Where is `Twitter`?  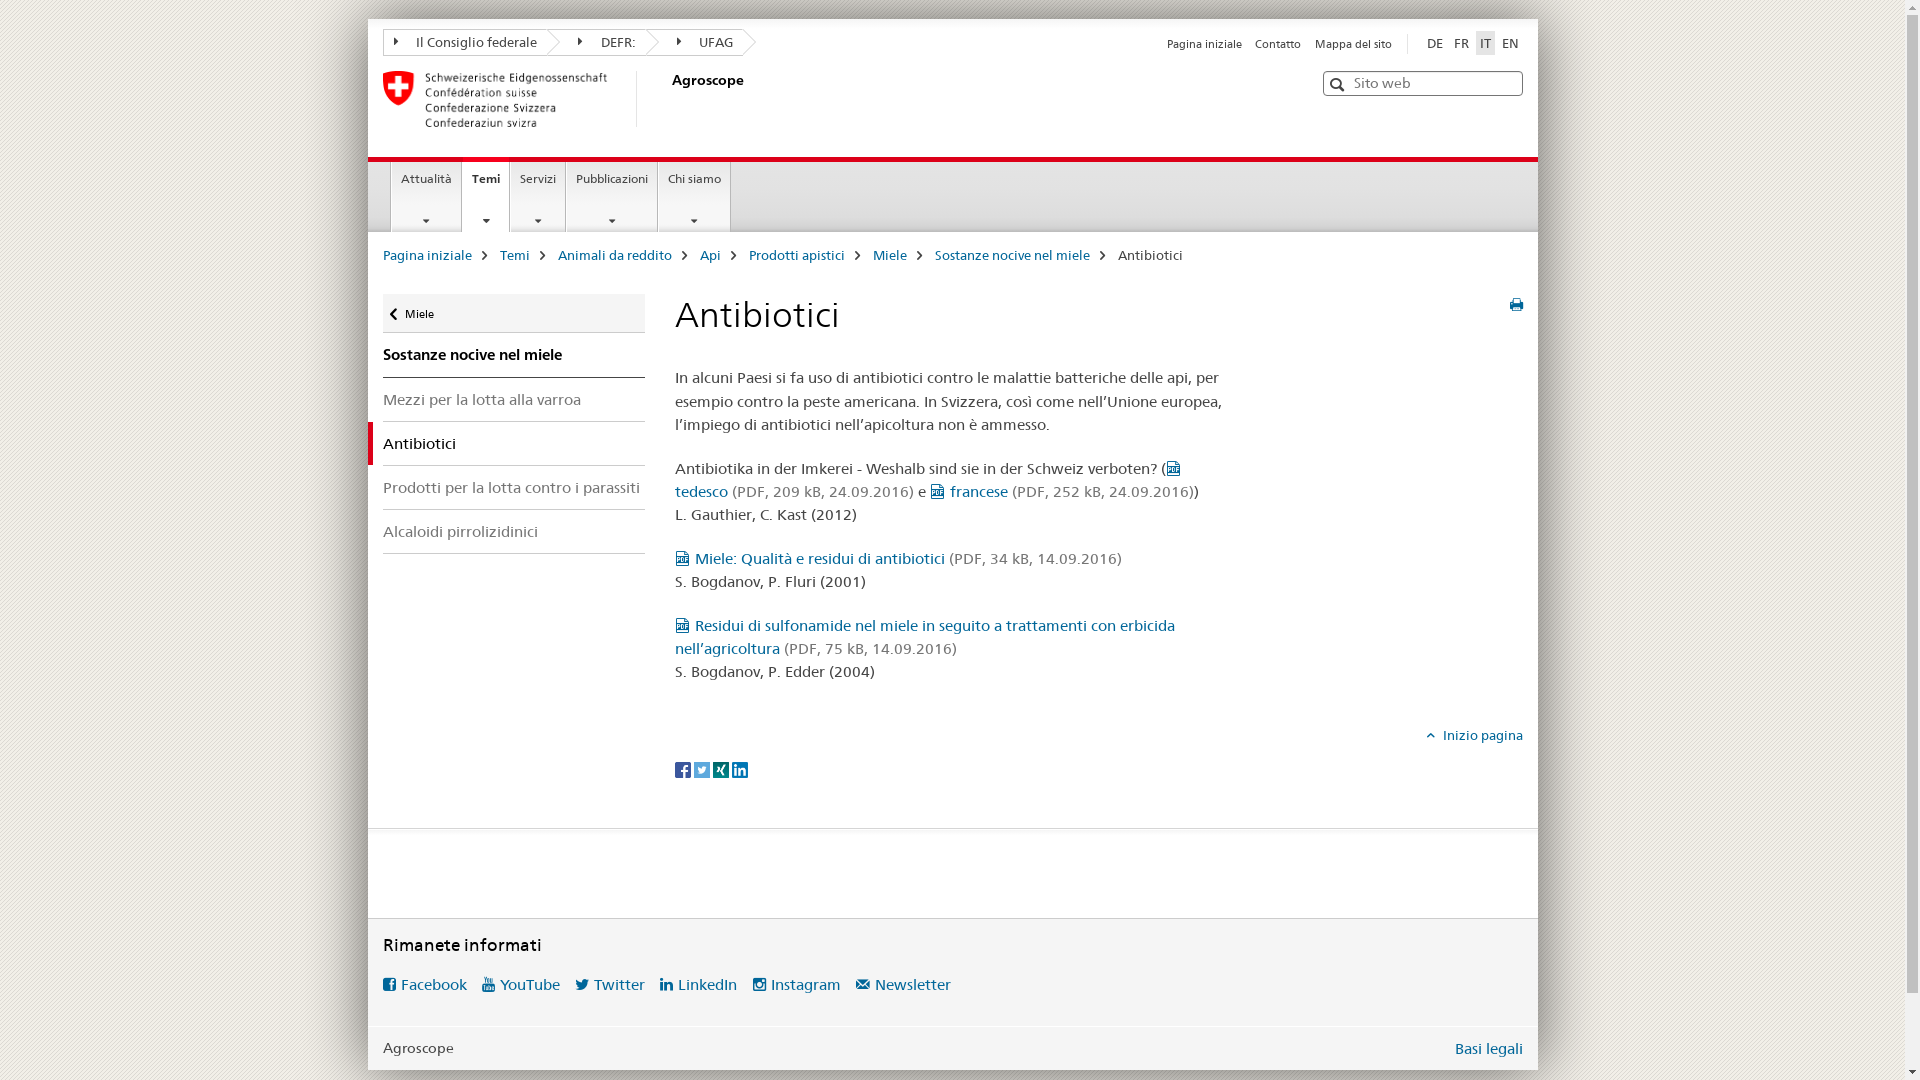 Twitter is located at coordinates (610, 984).